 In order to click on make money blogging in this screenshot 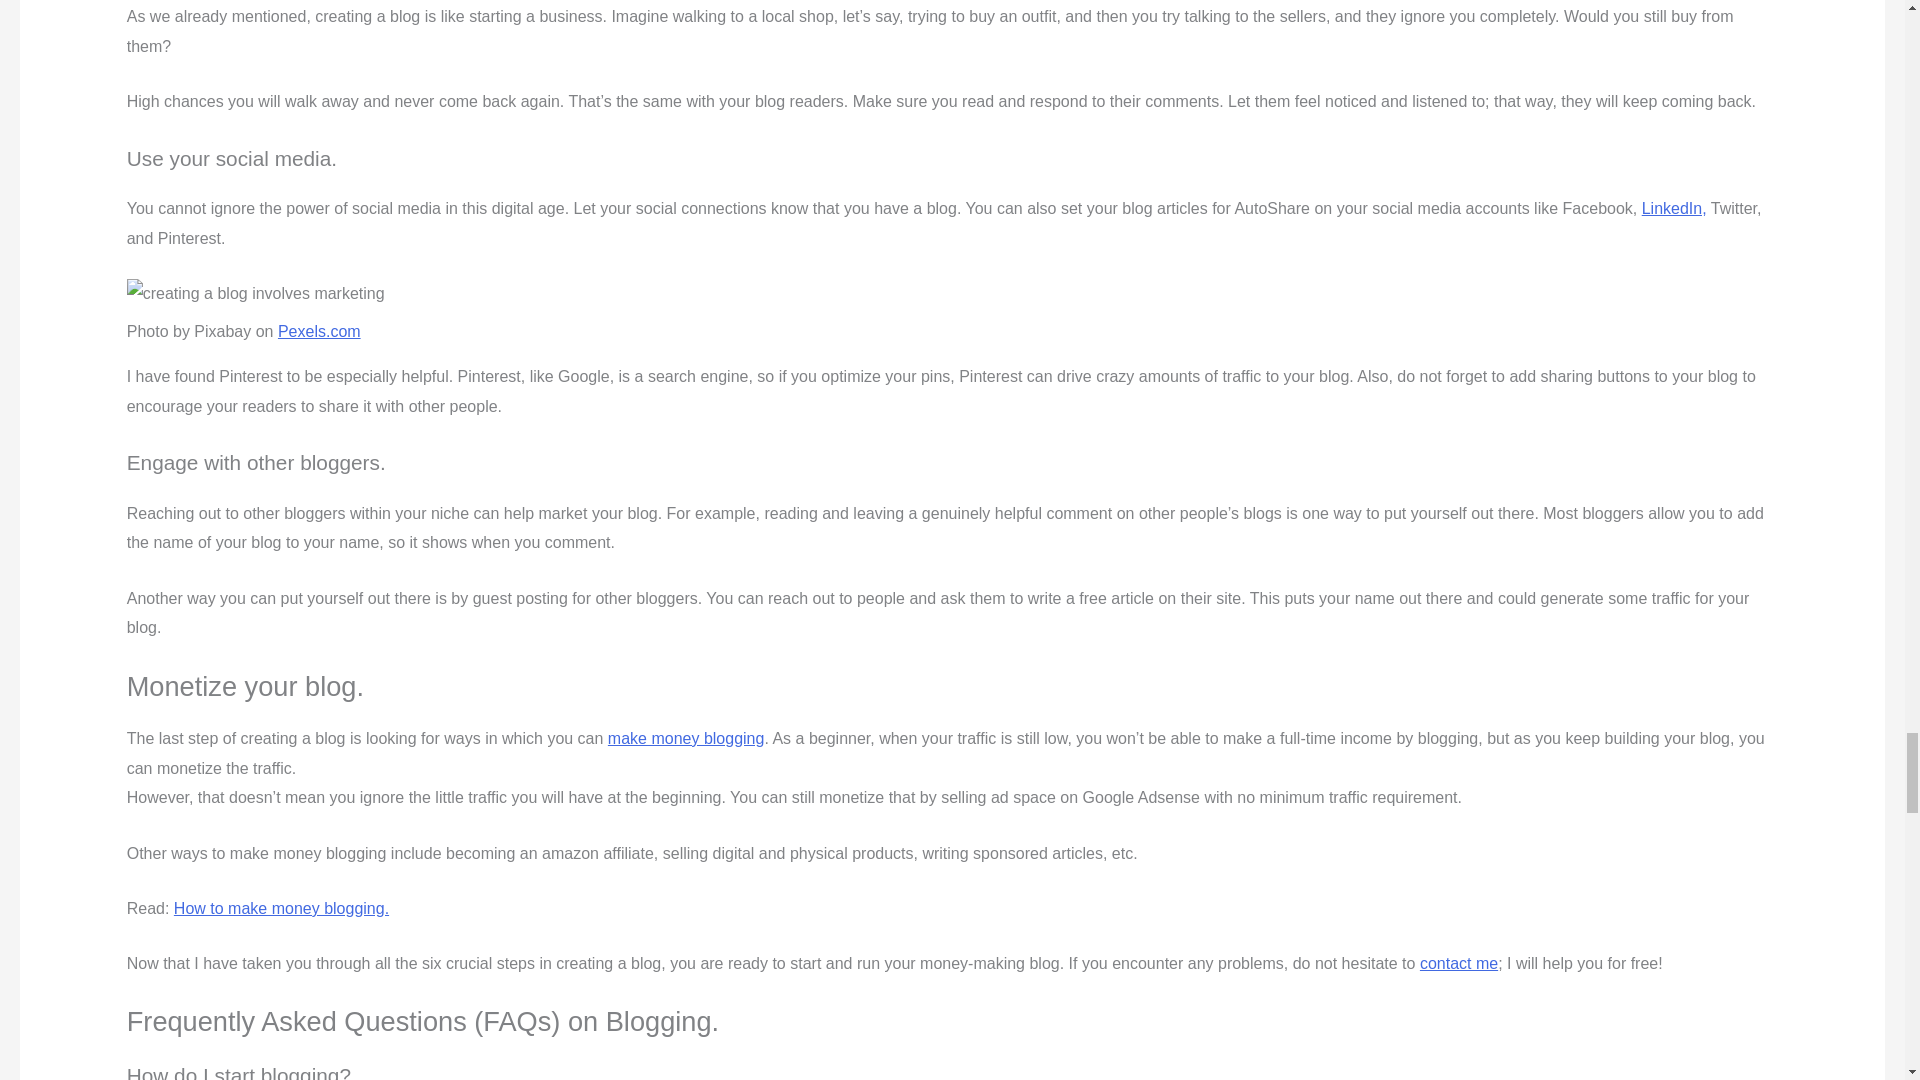, I will do `click(686, 738)`.